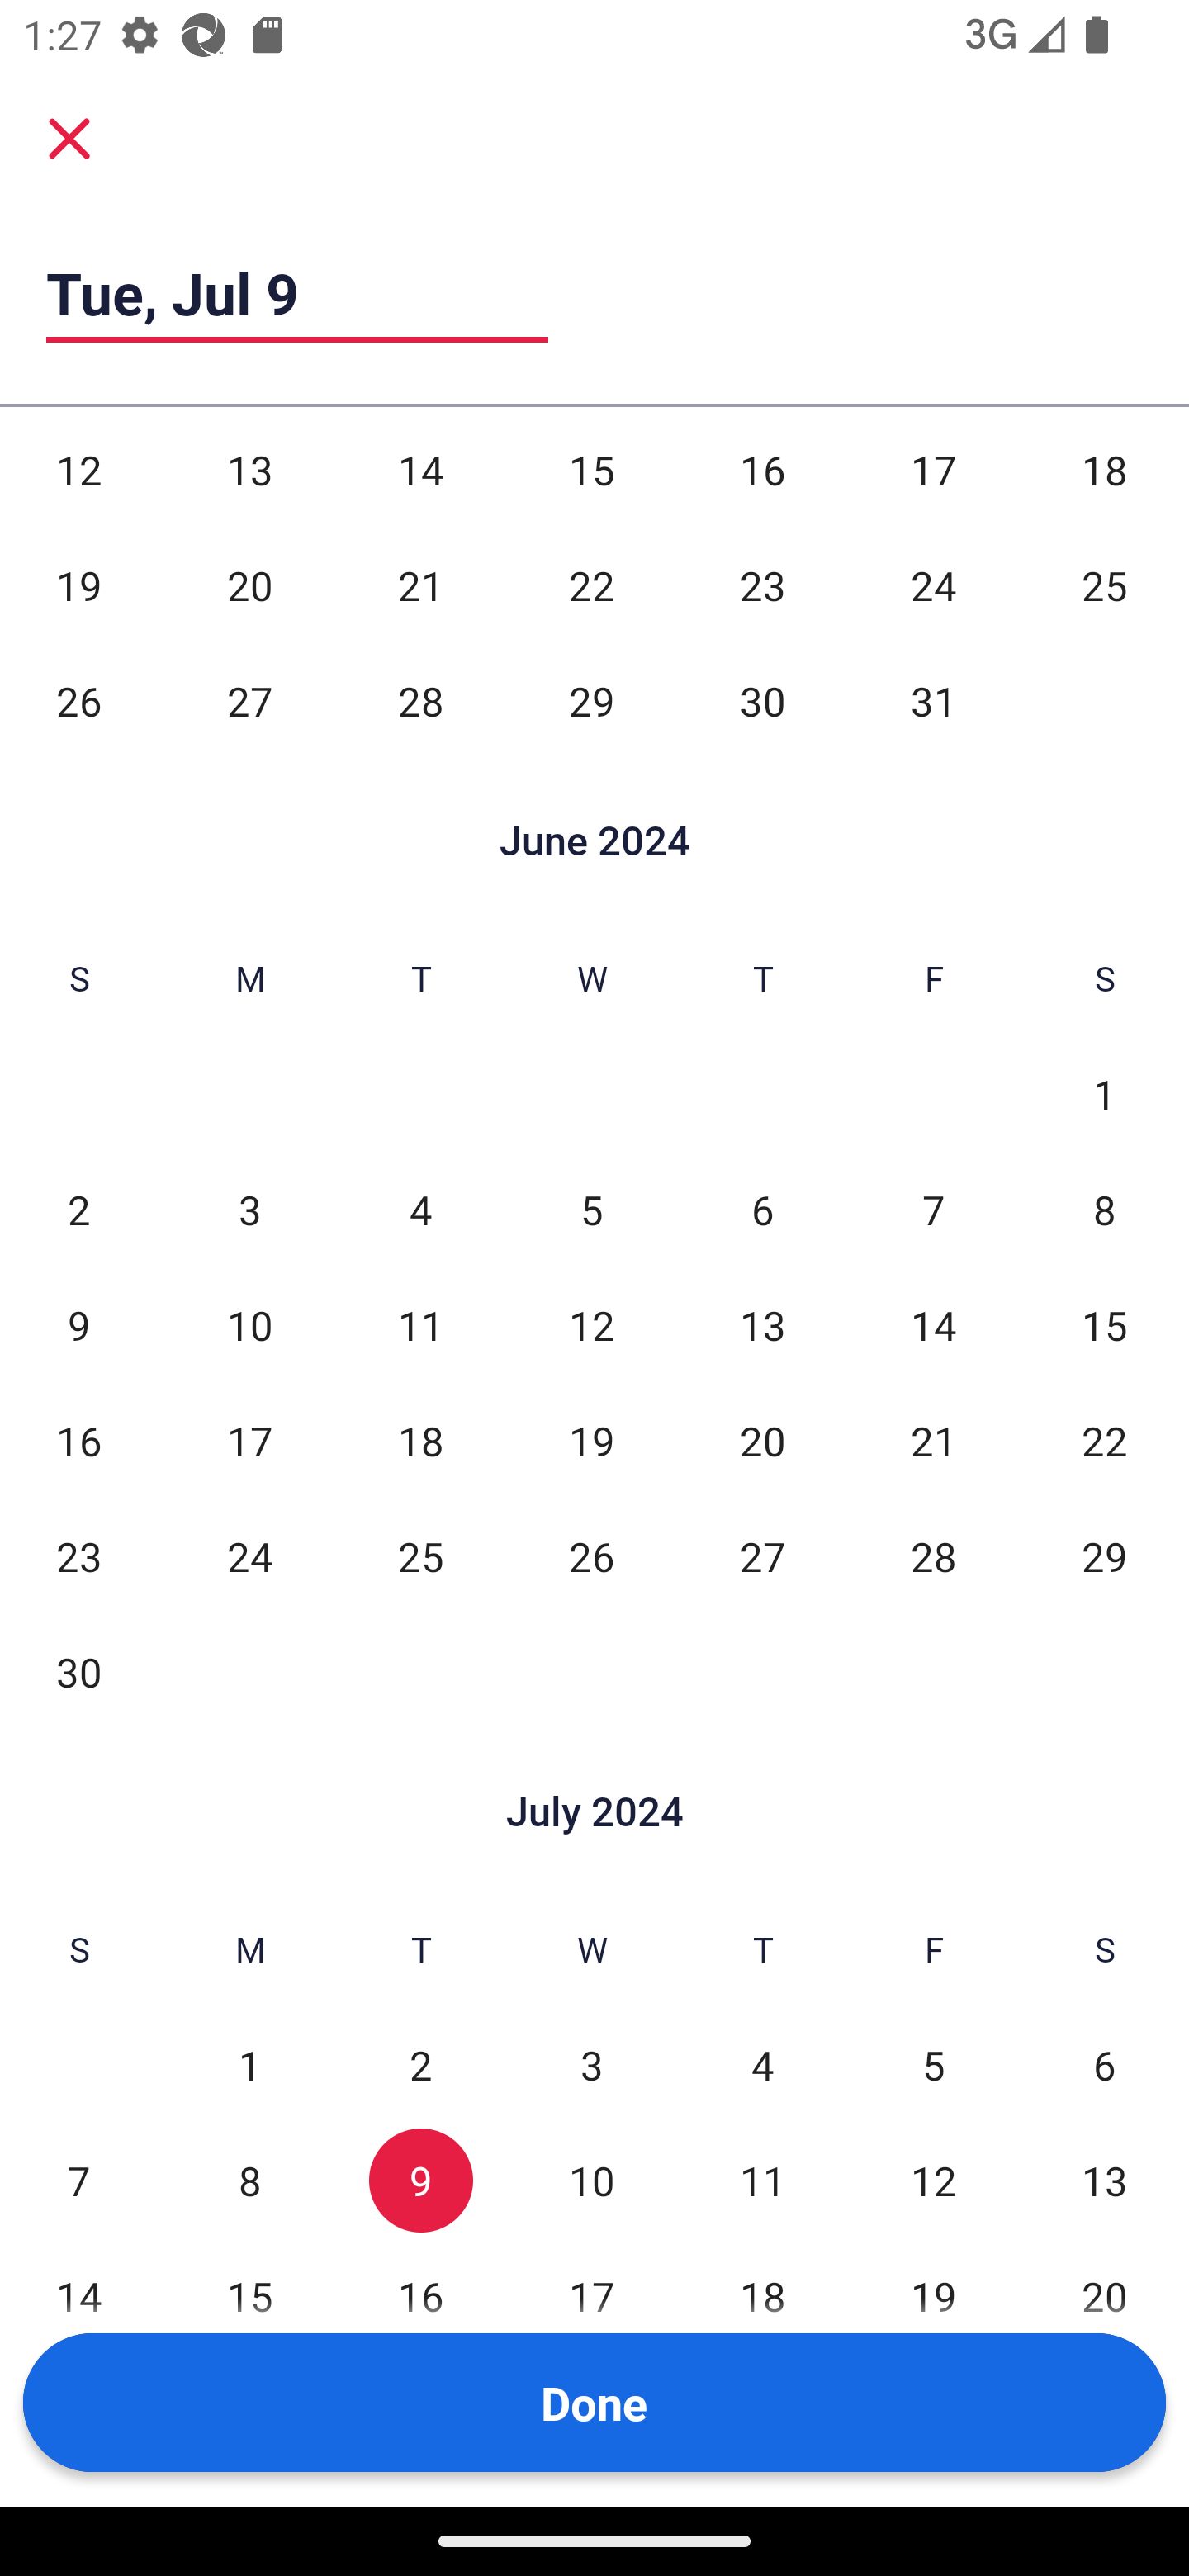 The width and height of the screenshot is (1189, 2576). What do you see at coordinates (69, 139) in the screenshot?
I see `Cancel` at bounding box center [69, 139].